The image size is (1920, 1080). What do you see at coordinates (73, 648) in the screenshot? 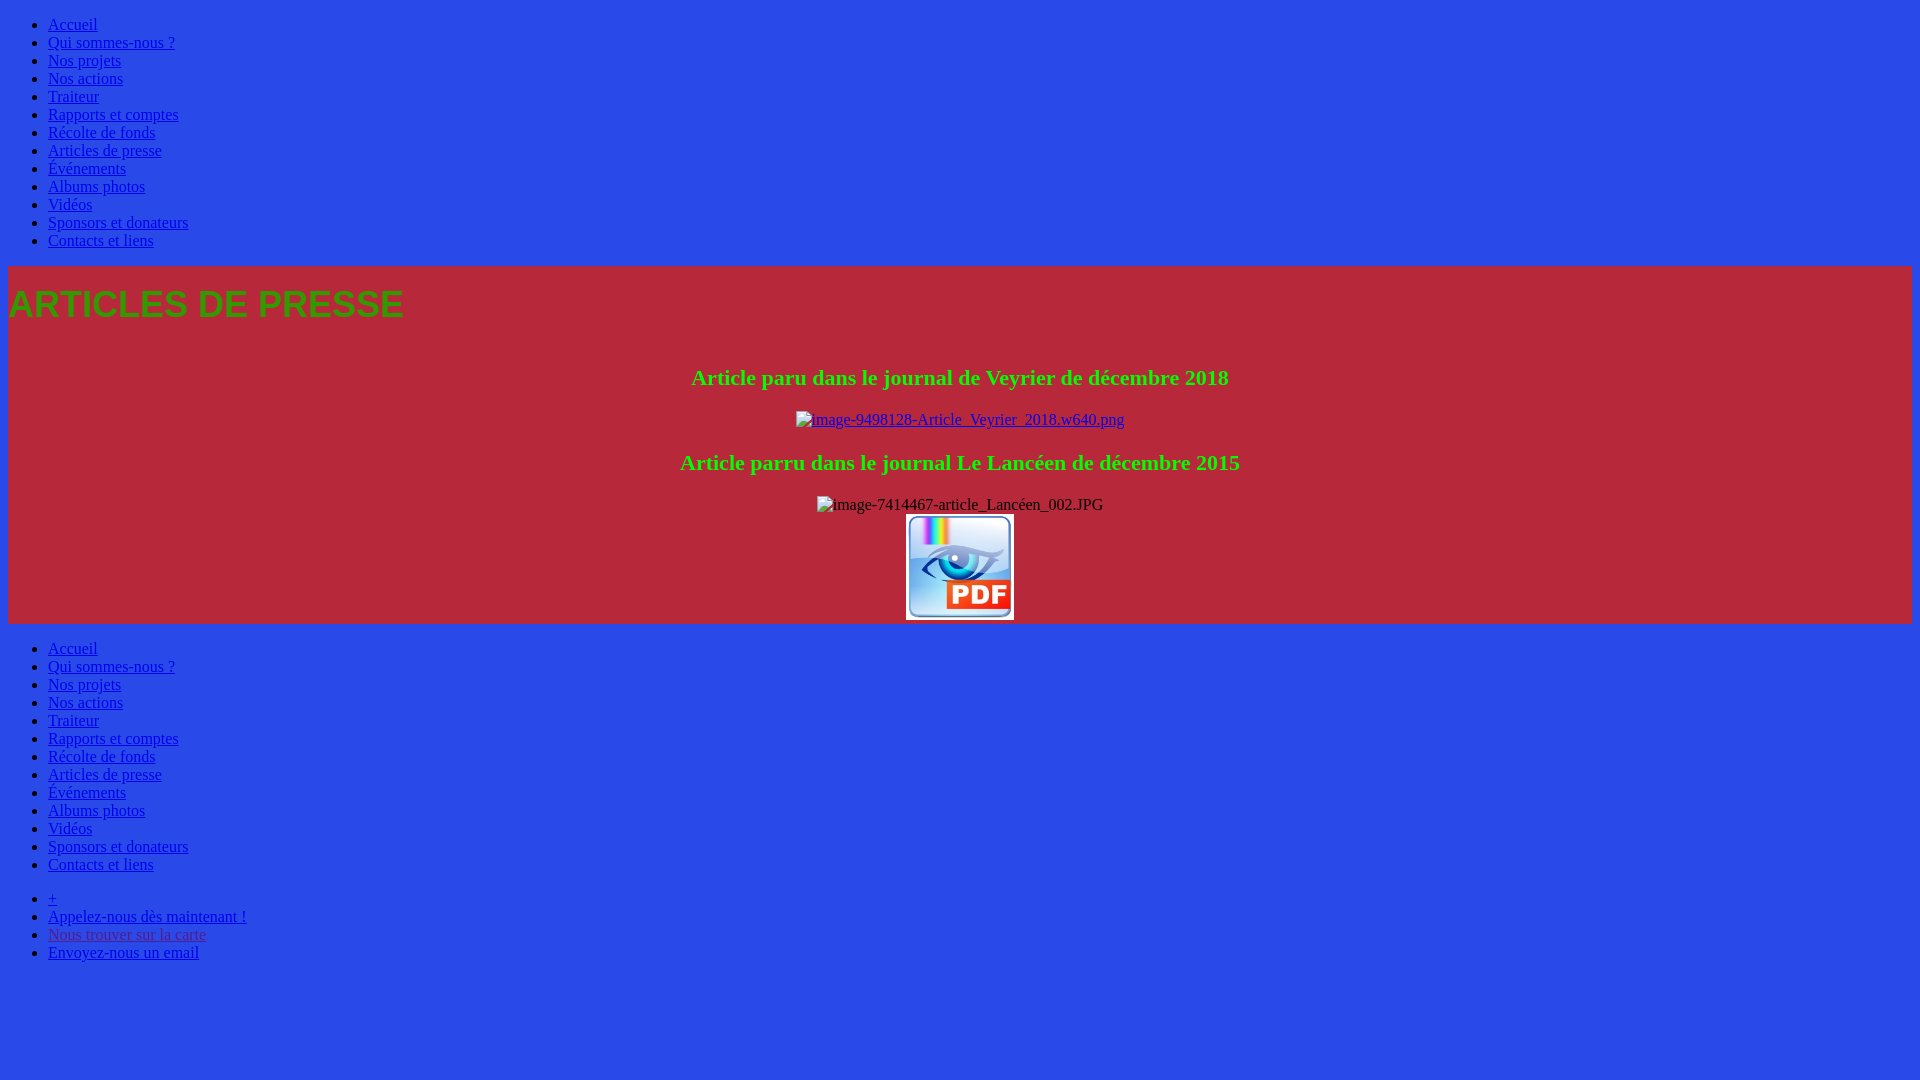
I see `Accueil` at bounding box center [73, 648].